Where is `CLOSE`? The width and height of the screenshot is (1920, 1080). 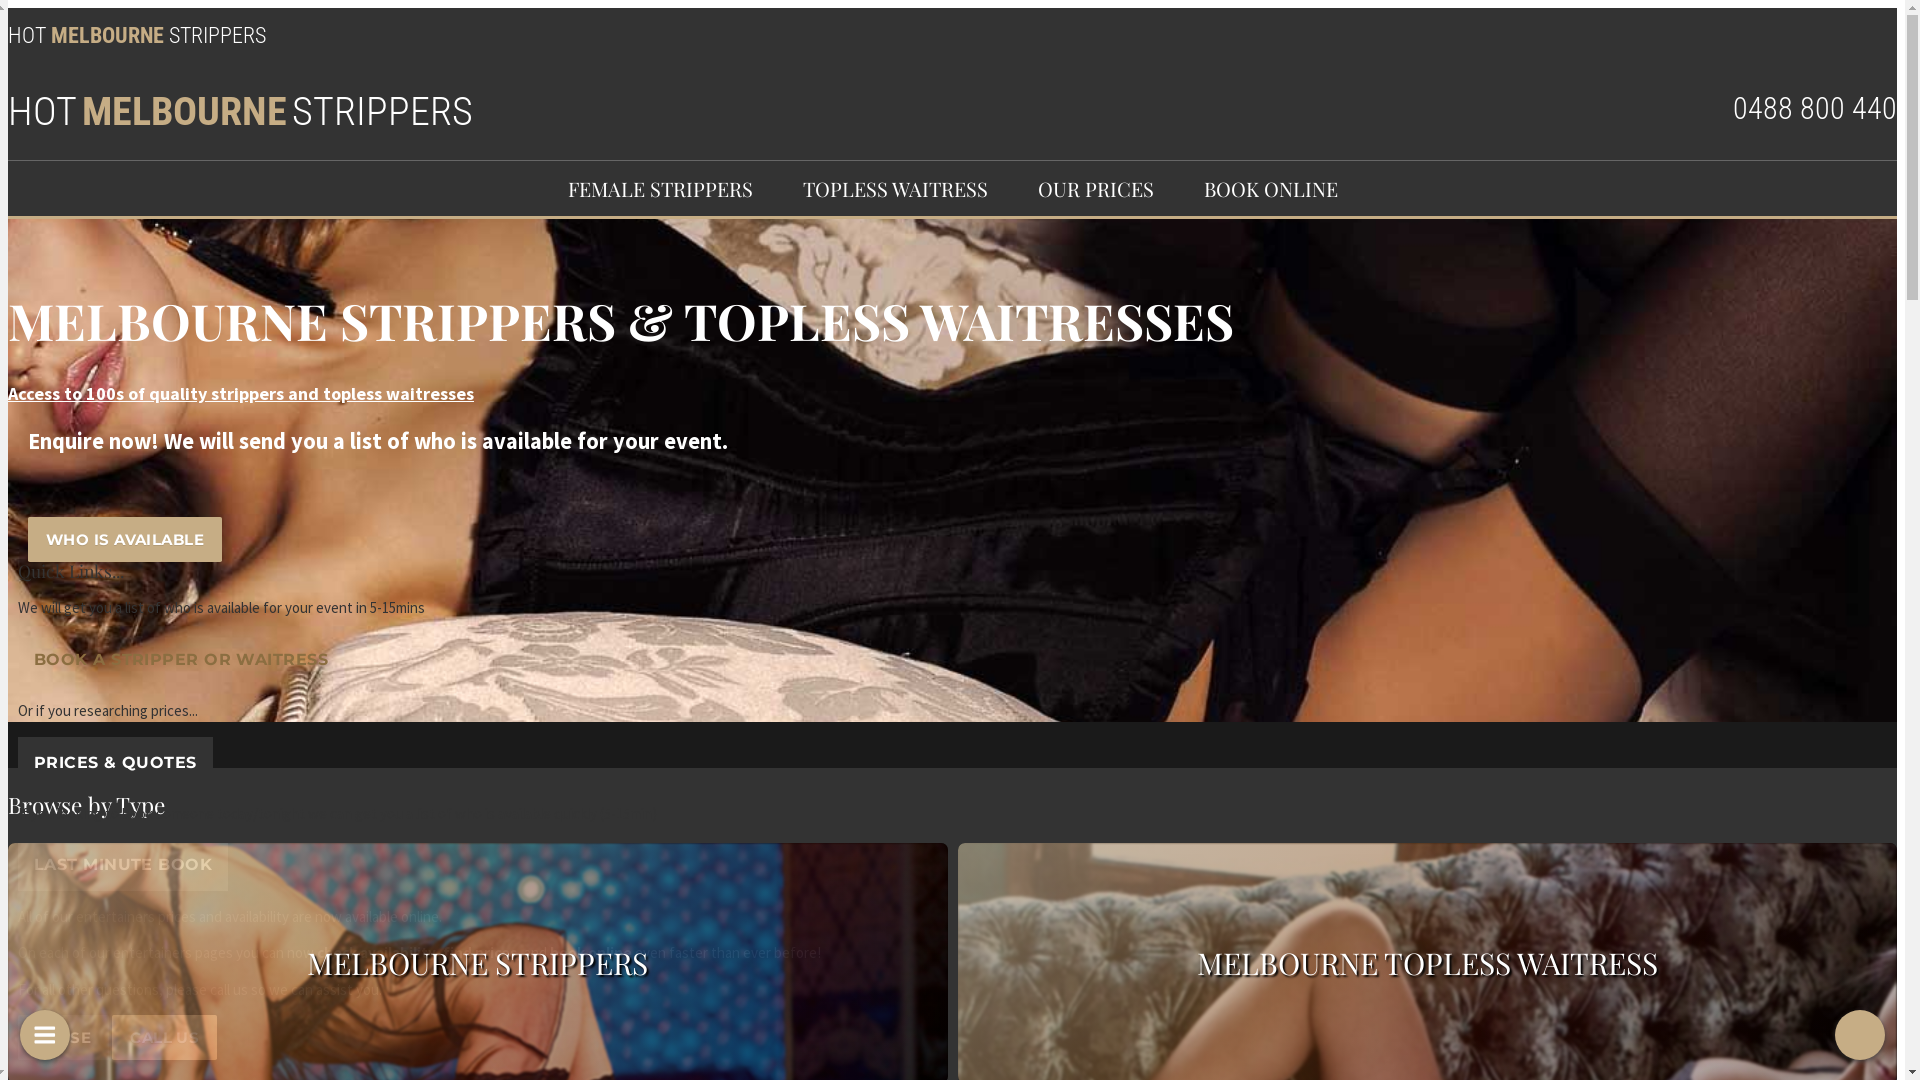
CLOSE is located at coordinates (64, 1038).